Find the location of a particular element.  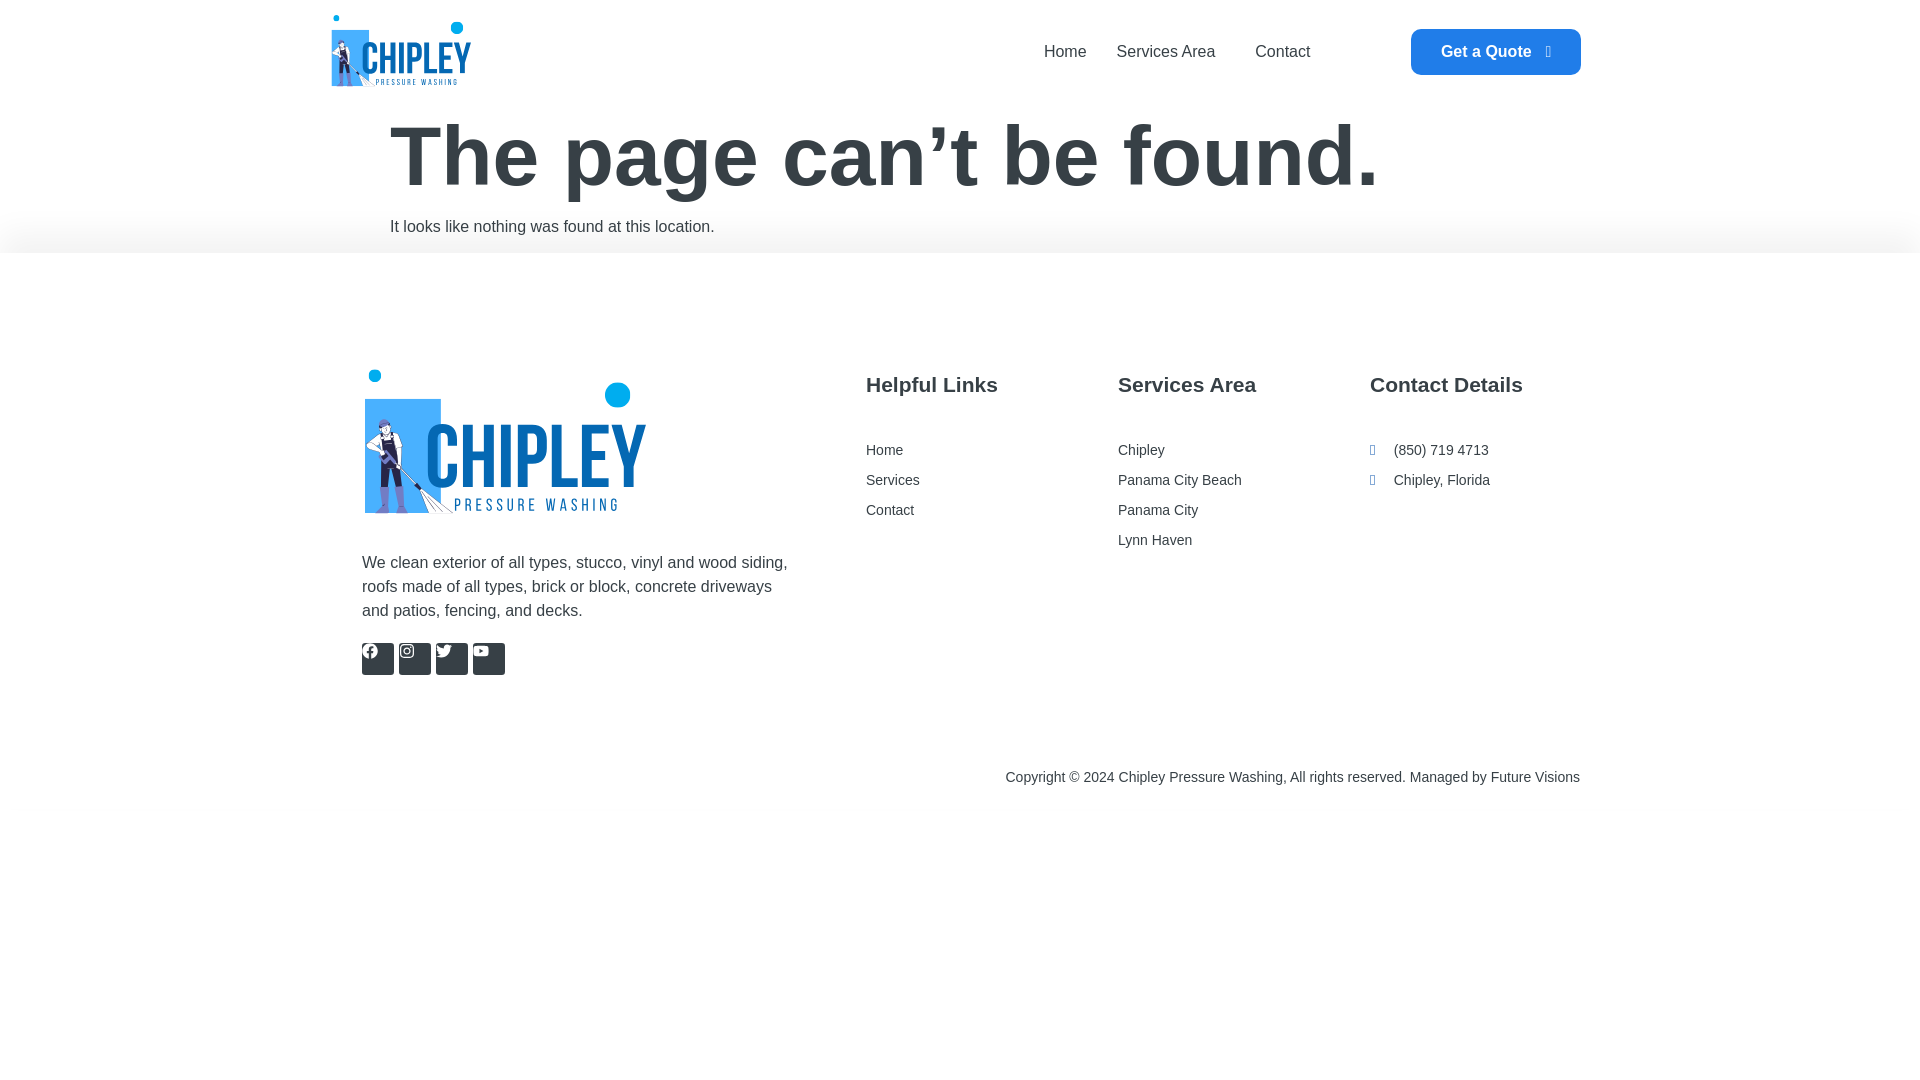

Services is located at coordinates (960, 480).